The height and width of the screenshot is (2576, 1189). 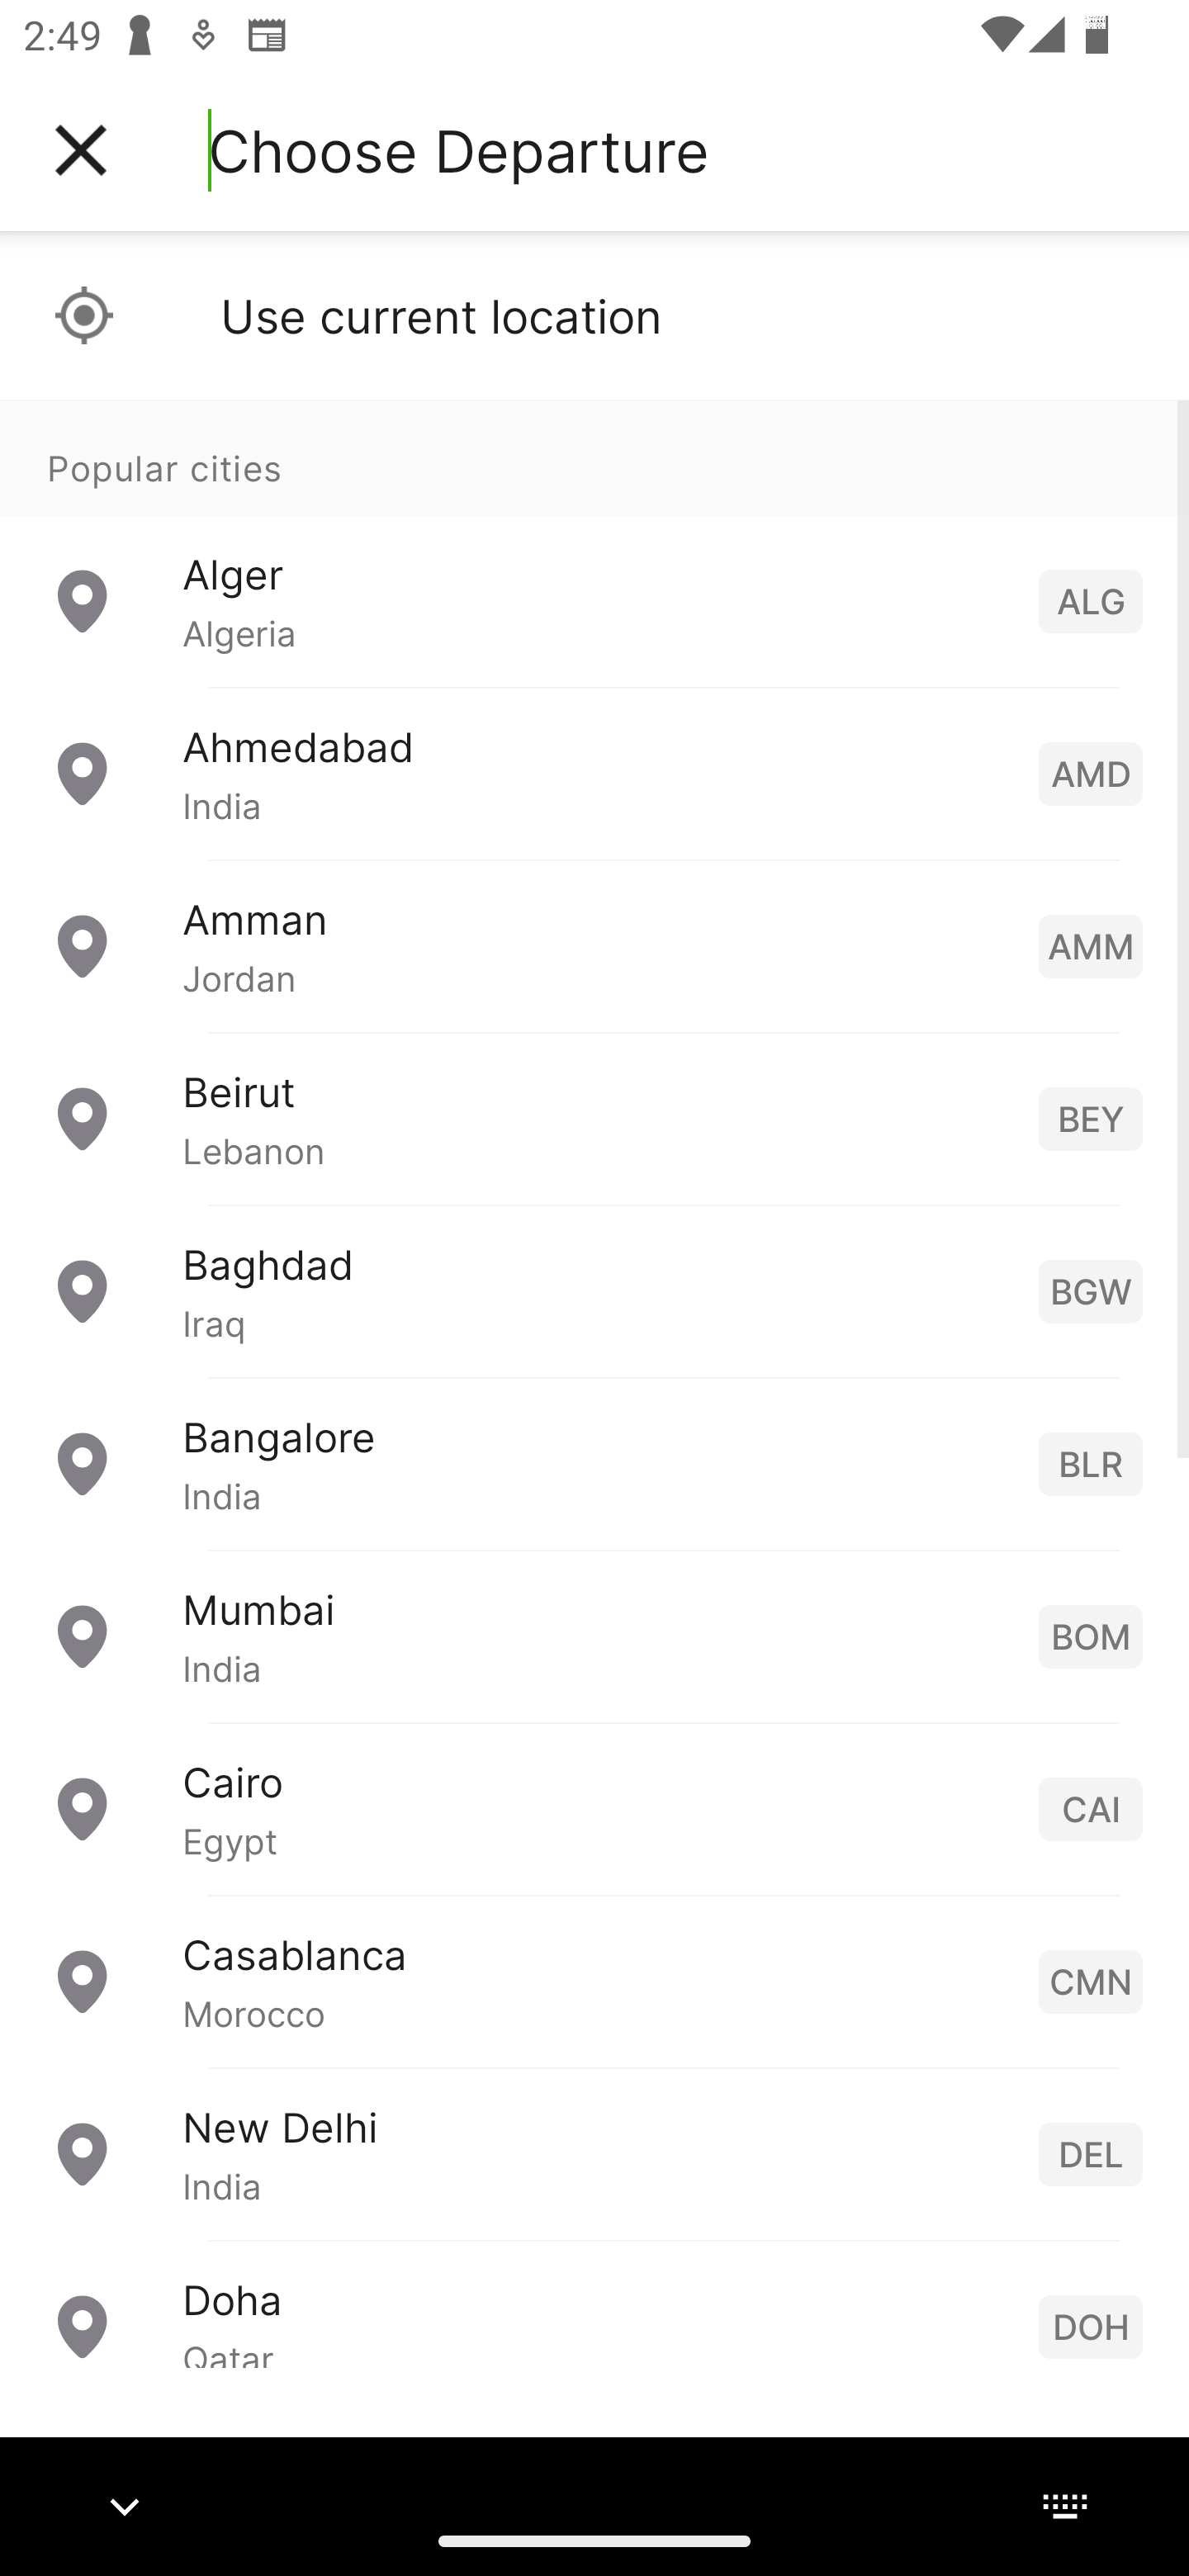 What do you see at coordinates (594, 2304) in the screenshot?
I see `Doha Qatar DOH` at bounding box center [594, 2304].